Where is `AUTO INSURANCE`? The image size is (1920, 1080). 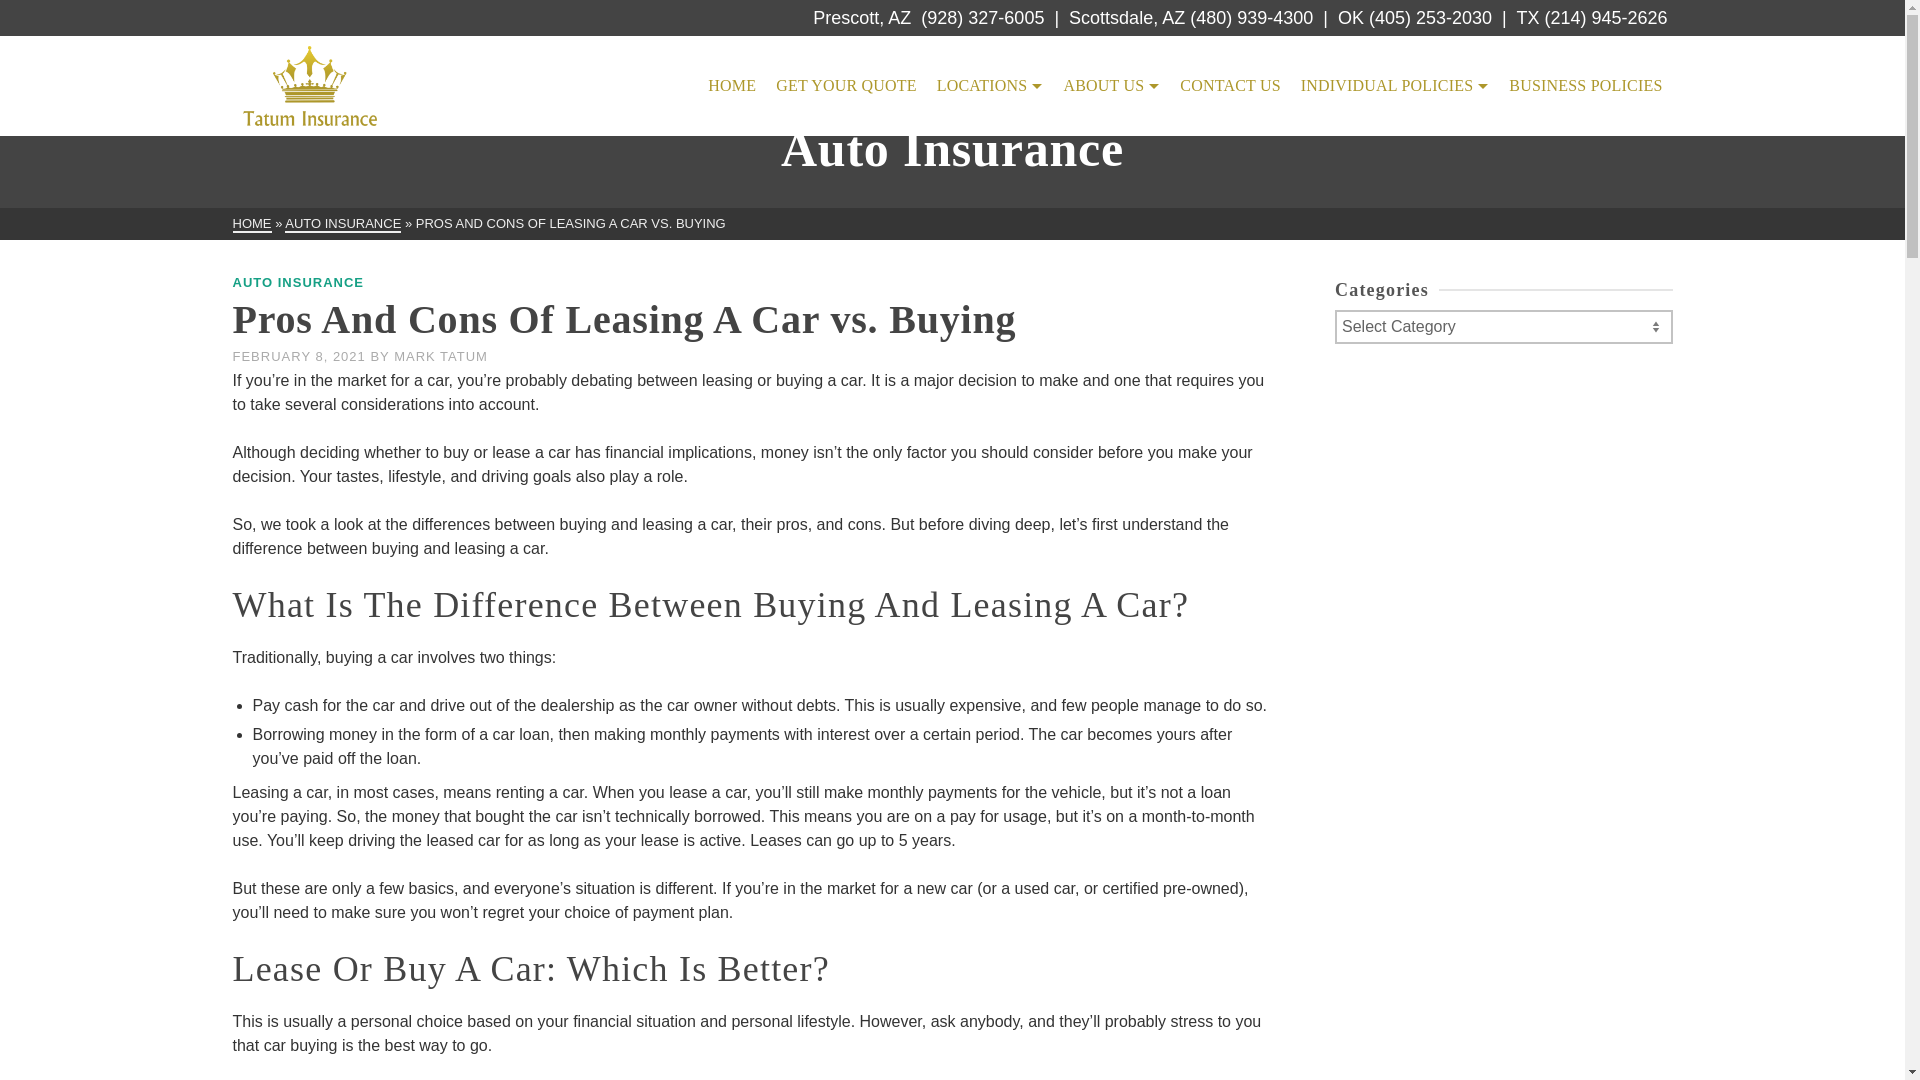
AUTO INSURANCE is located at coordinates (342, 224).